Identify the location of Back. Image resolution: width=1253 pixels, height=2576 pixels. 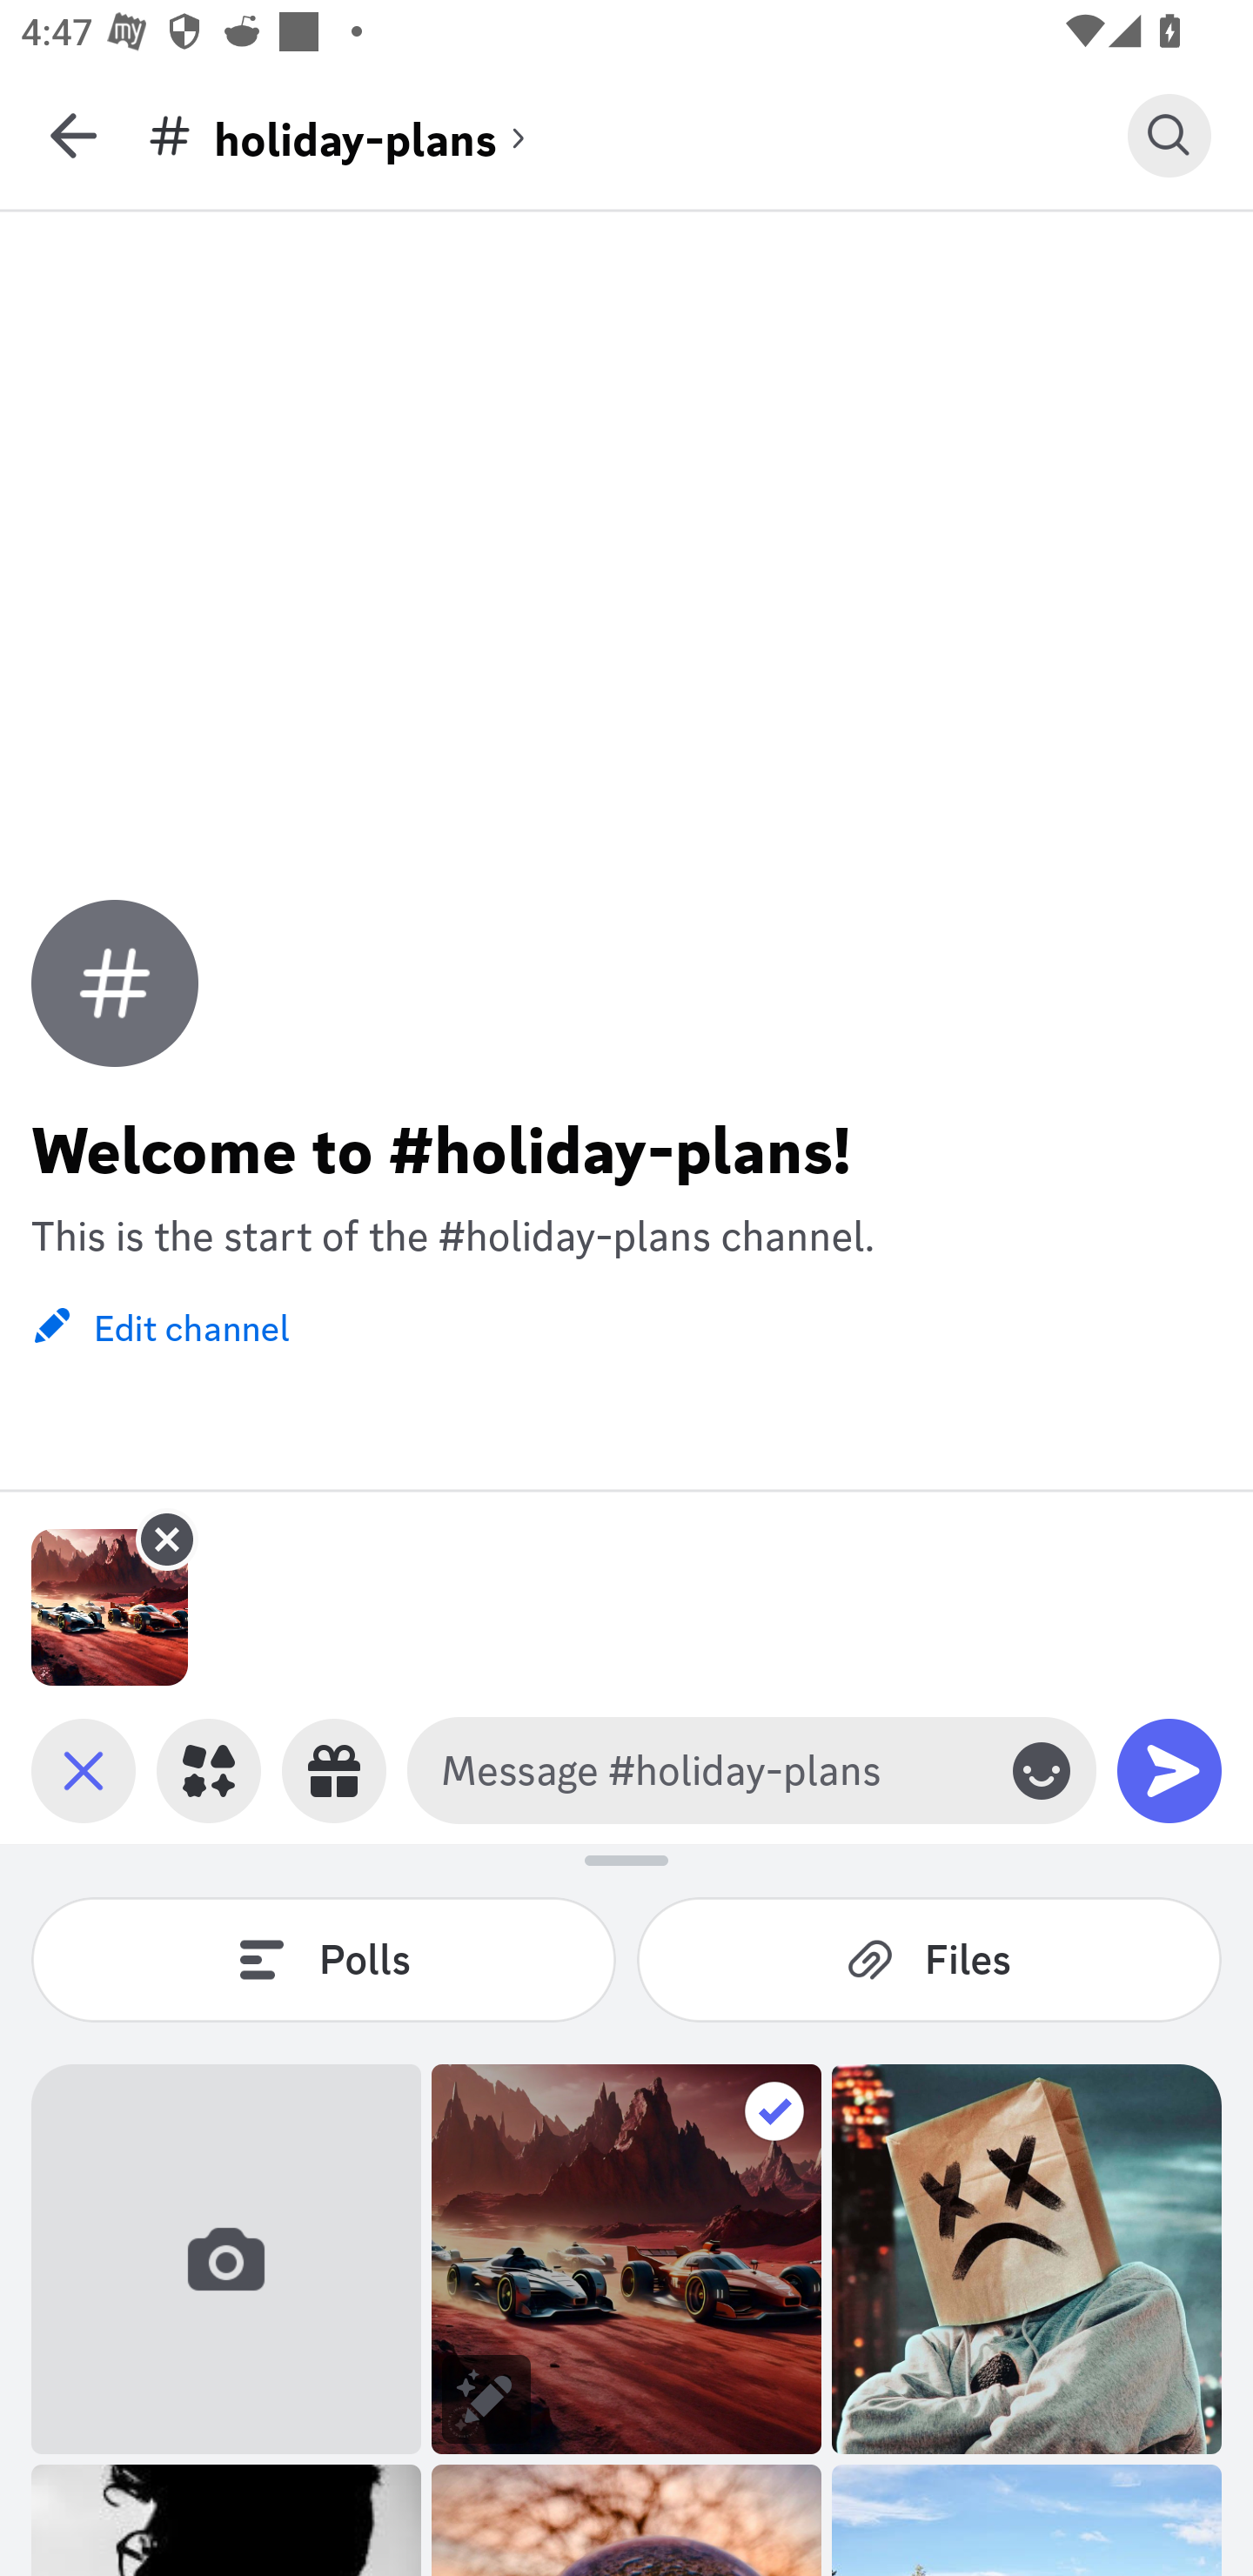
(73, 135).